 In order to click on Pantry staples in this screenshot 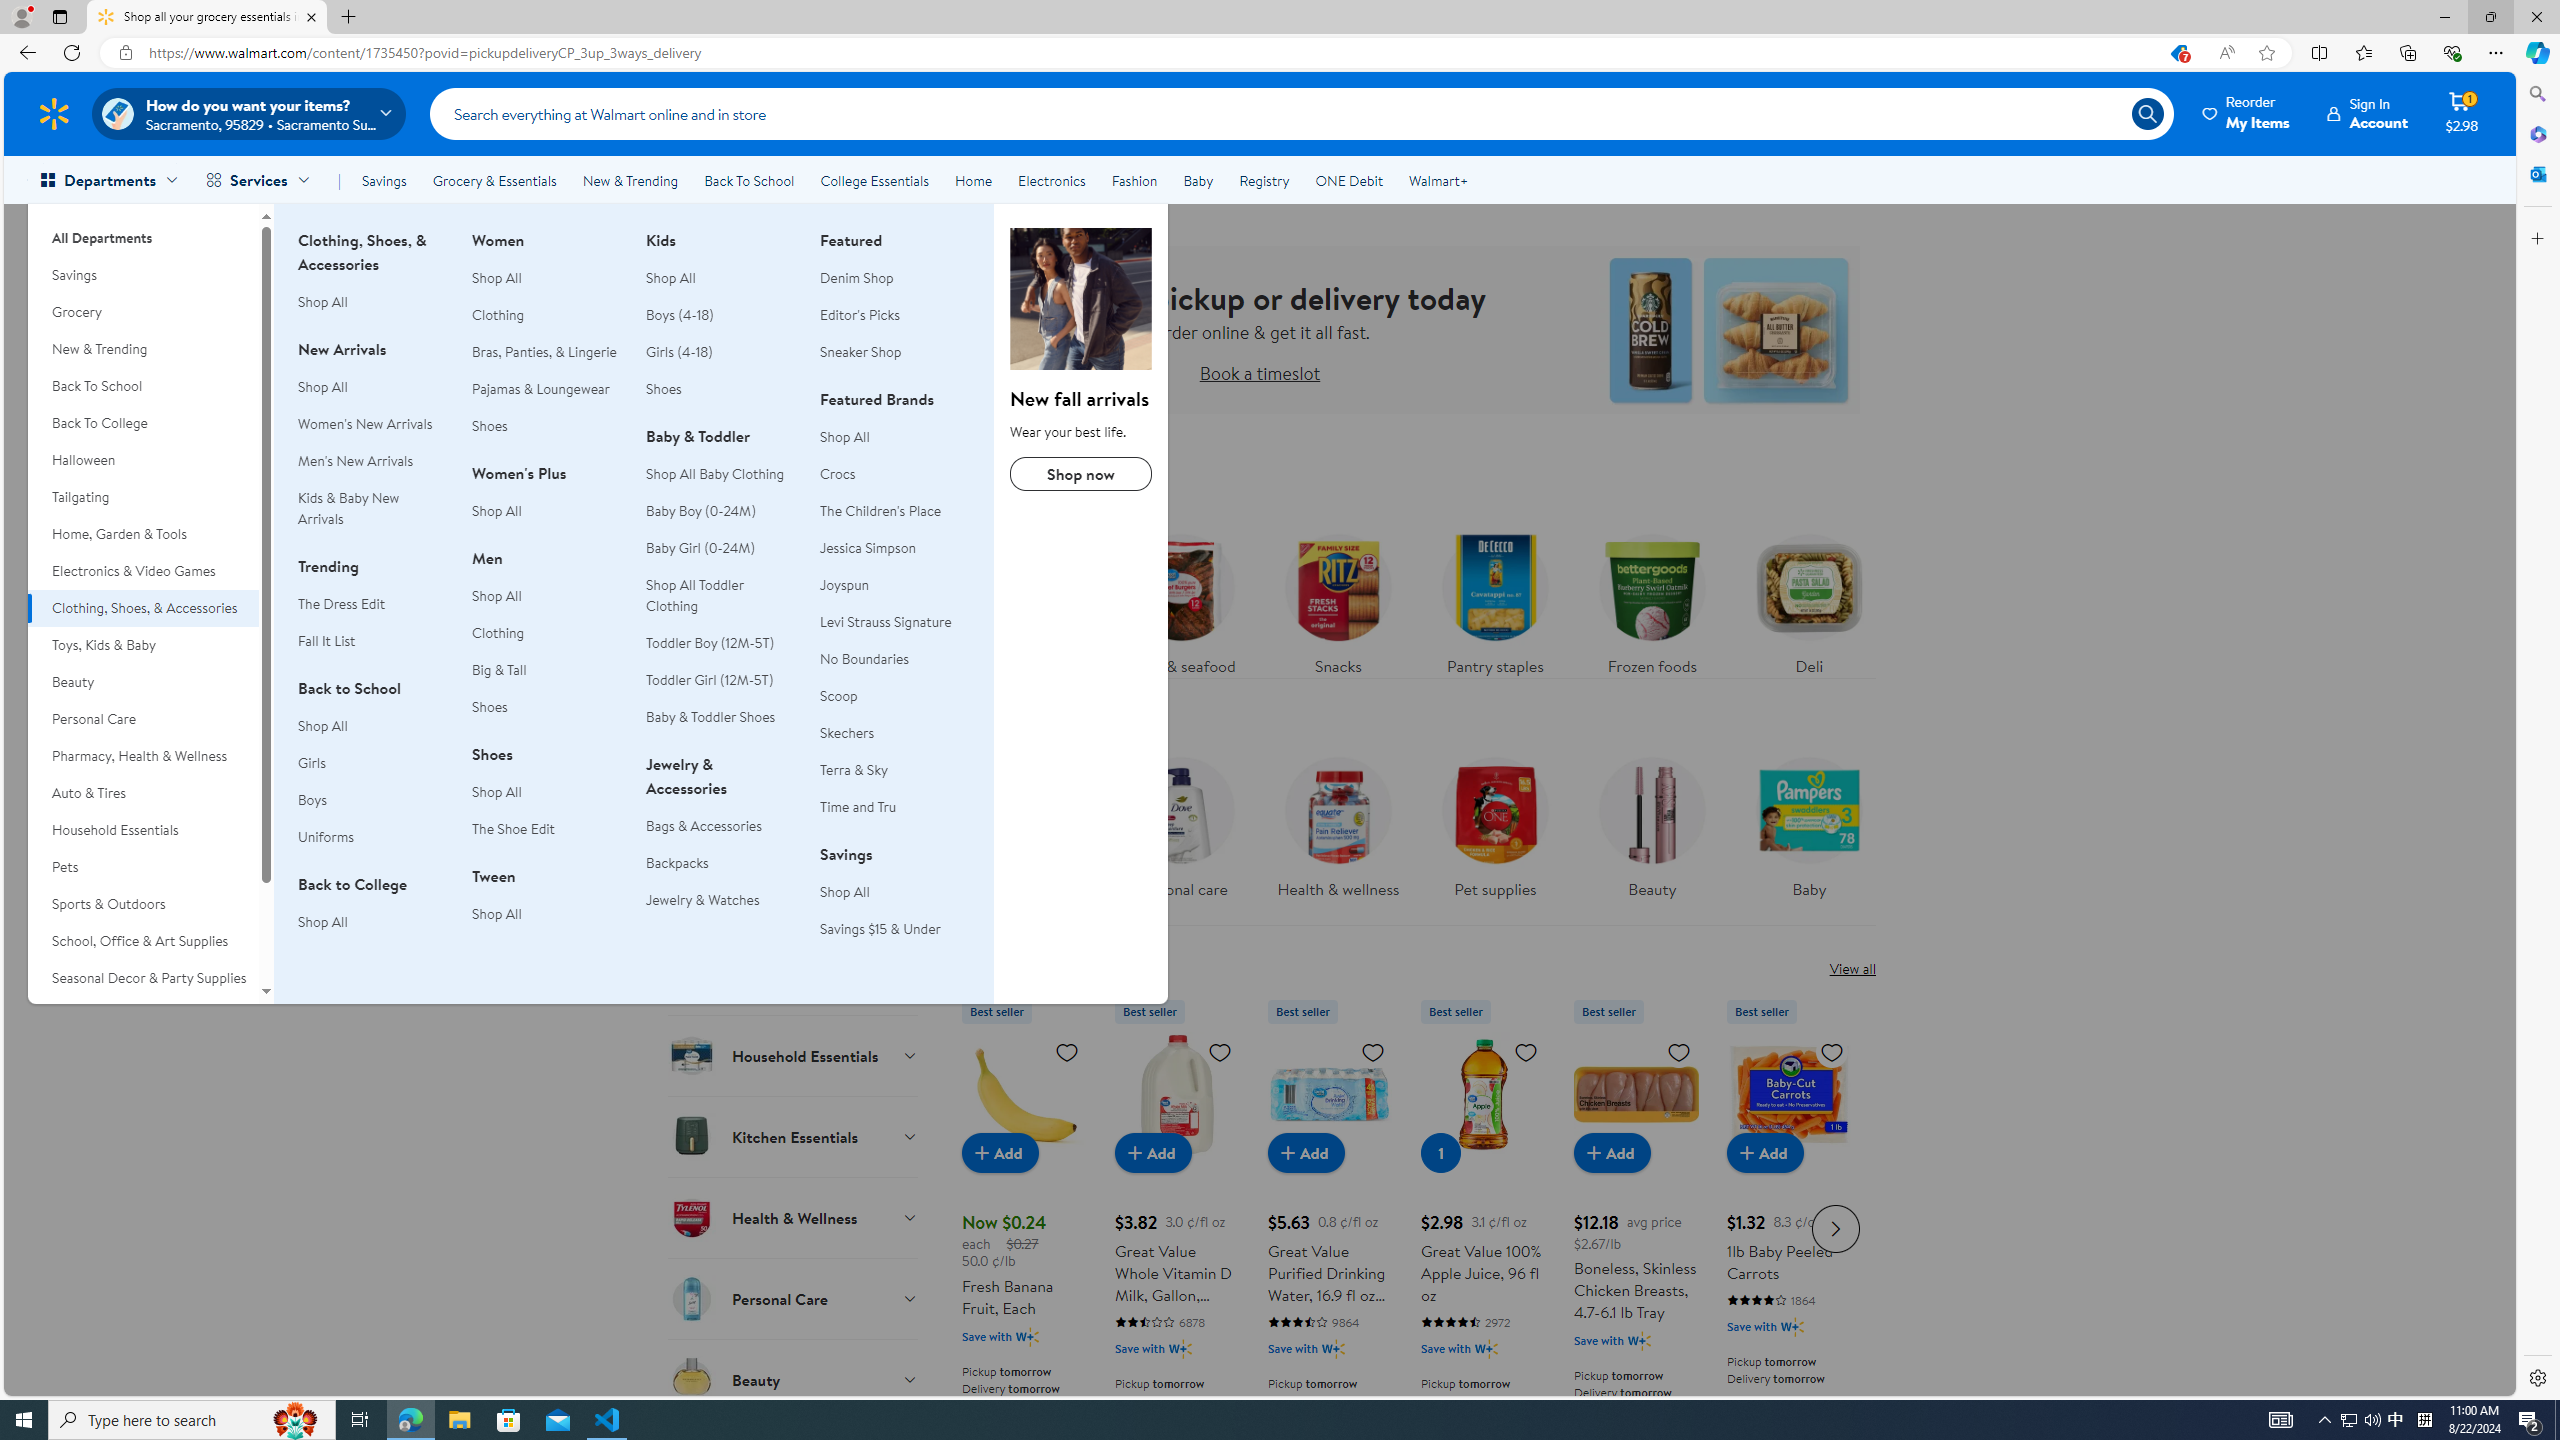, I will do `click(1494, 600)`.